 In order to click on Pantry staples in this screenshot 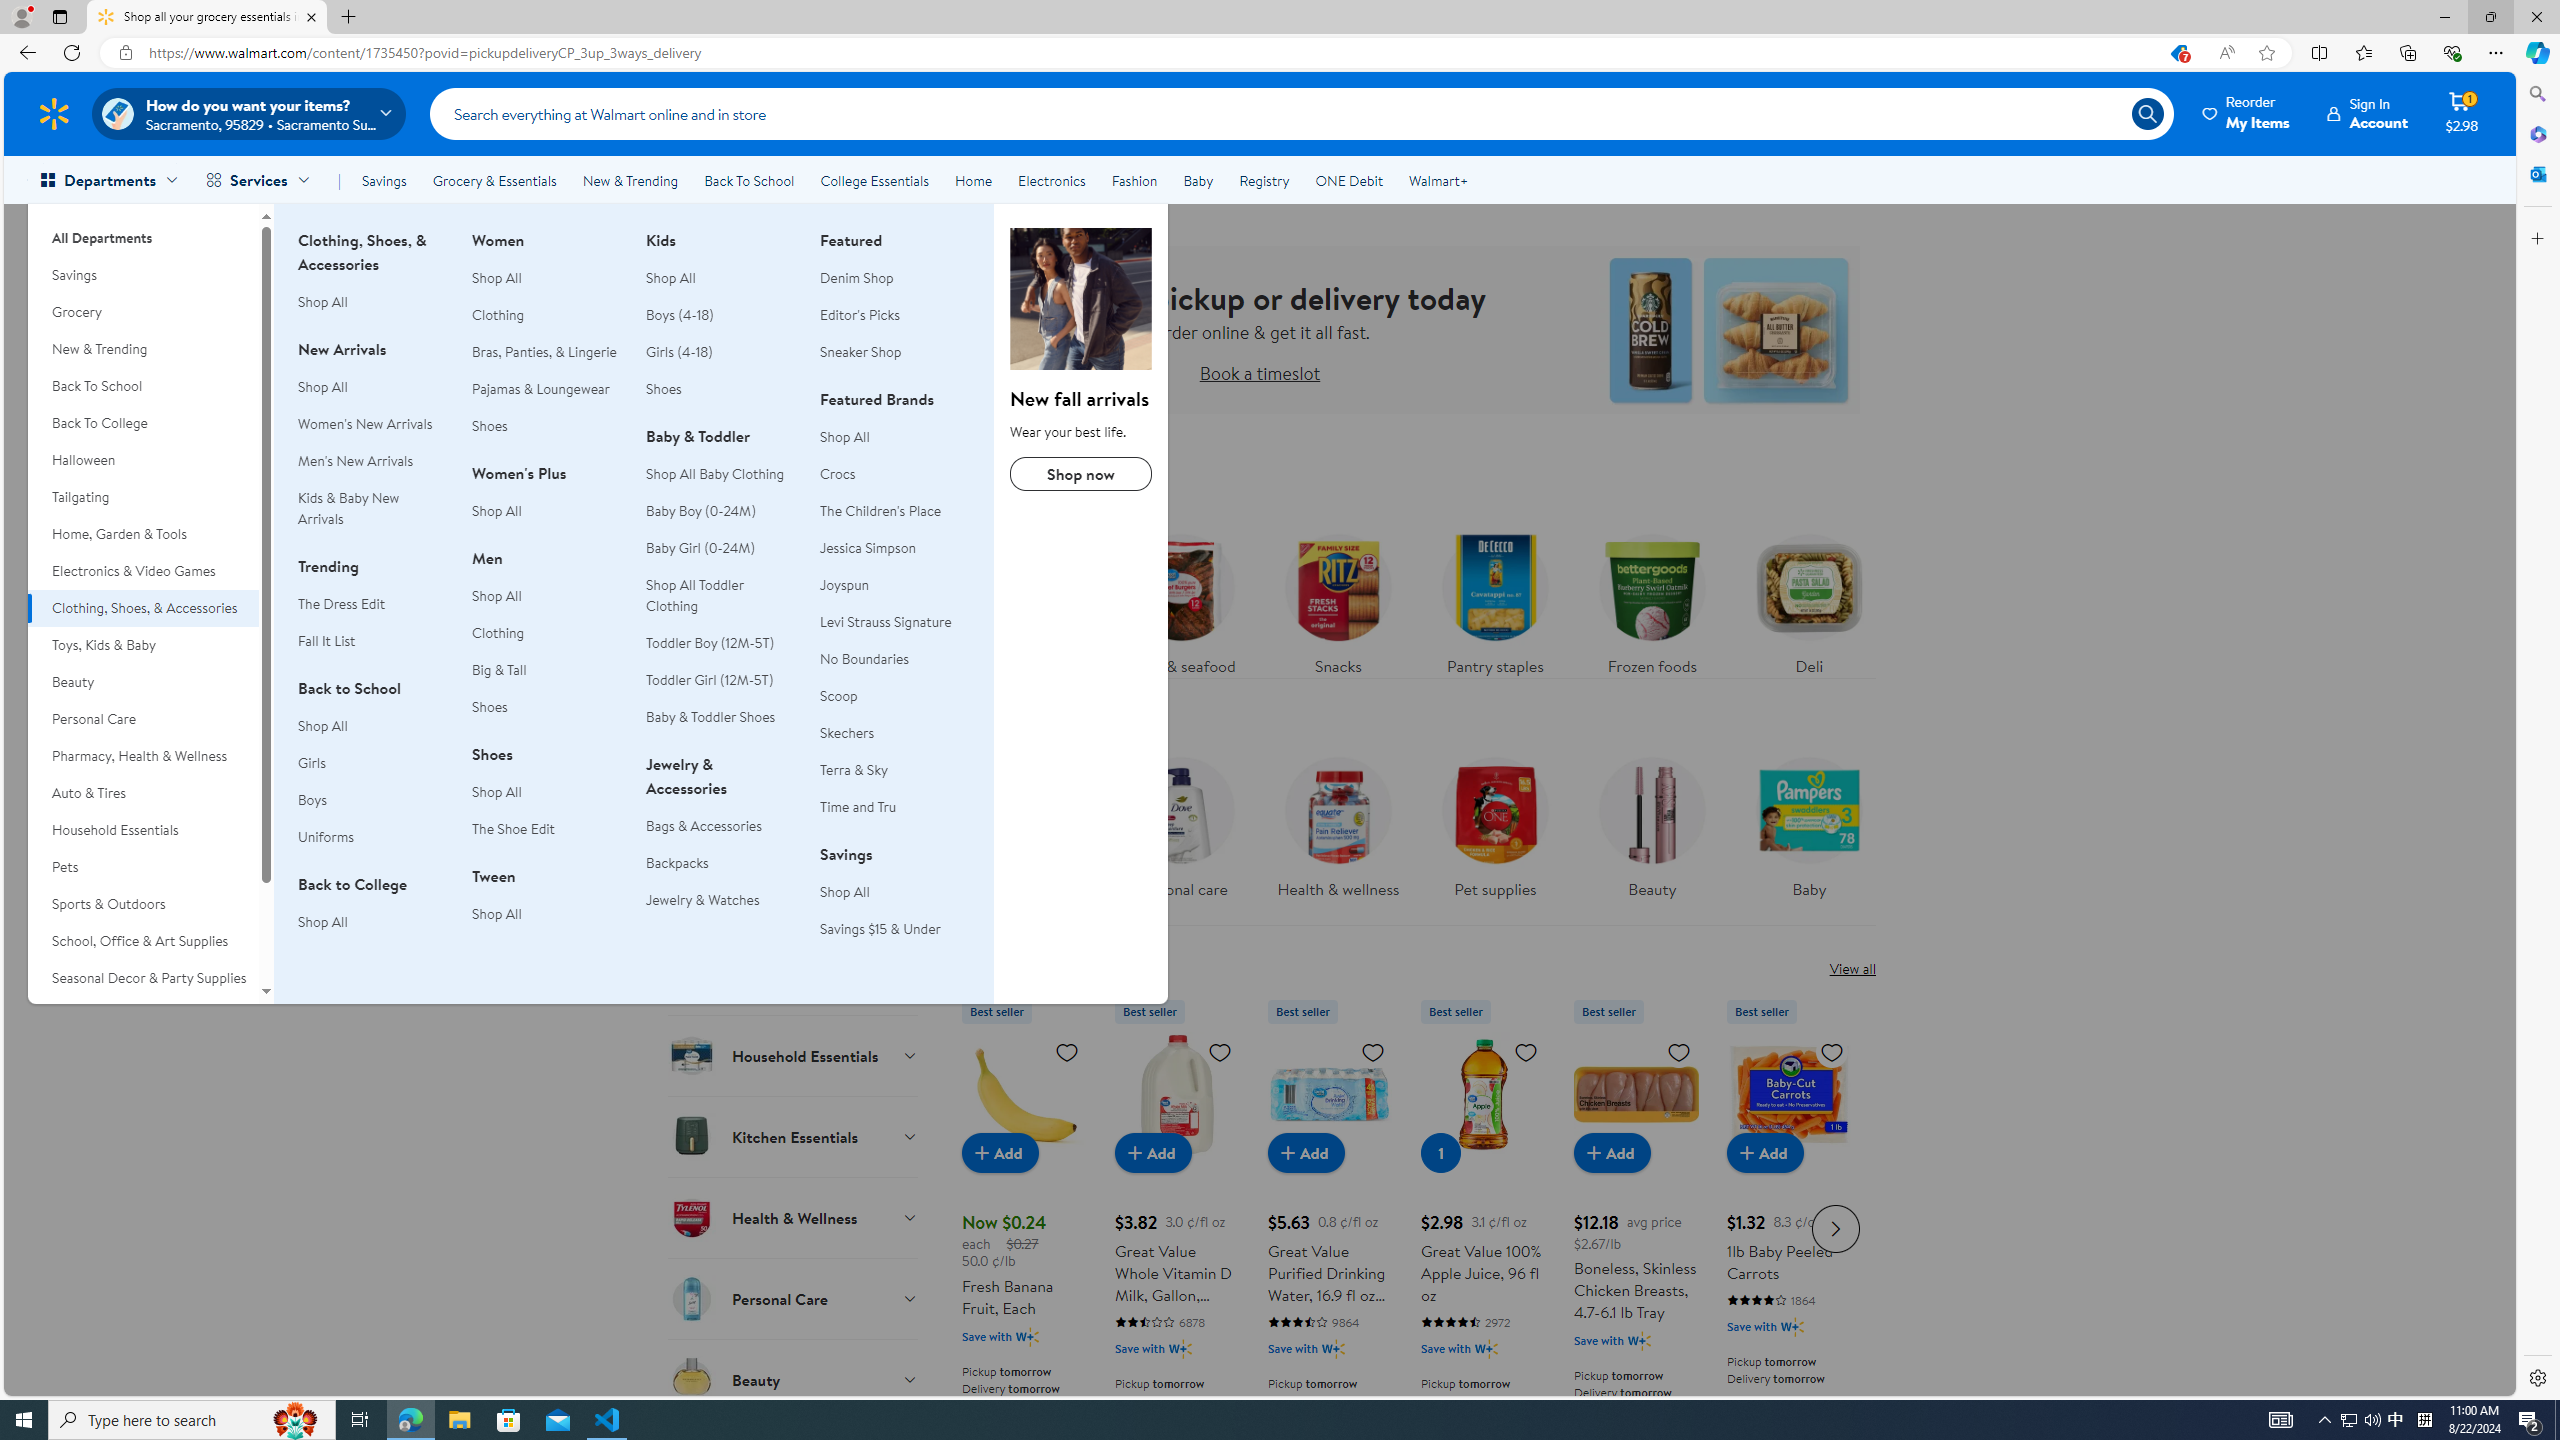, I will do `click(1494, 600)`.